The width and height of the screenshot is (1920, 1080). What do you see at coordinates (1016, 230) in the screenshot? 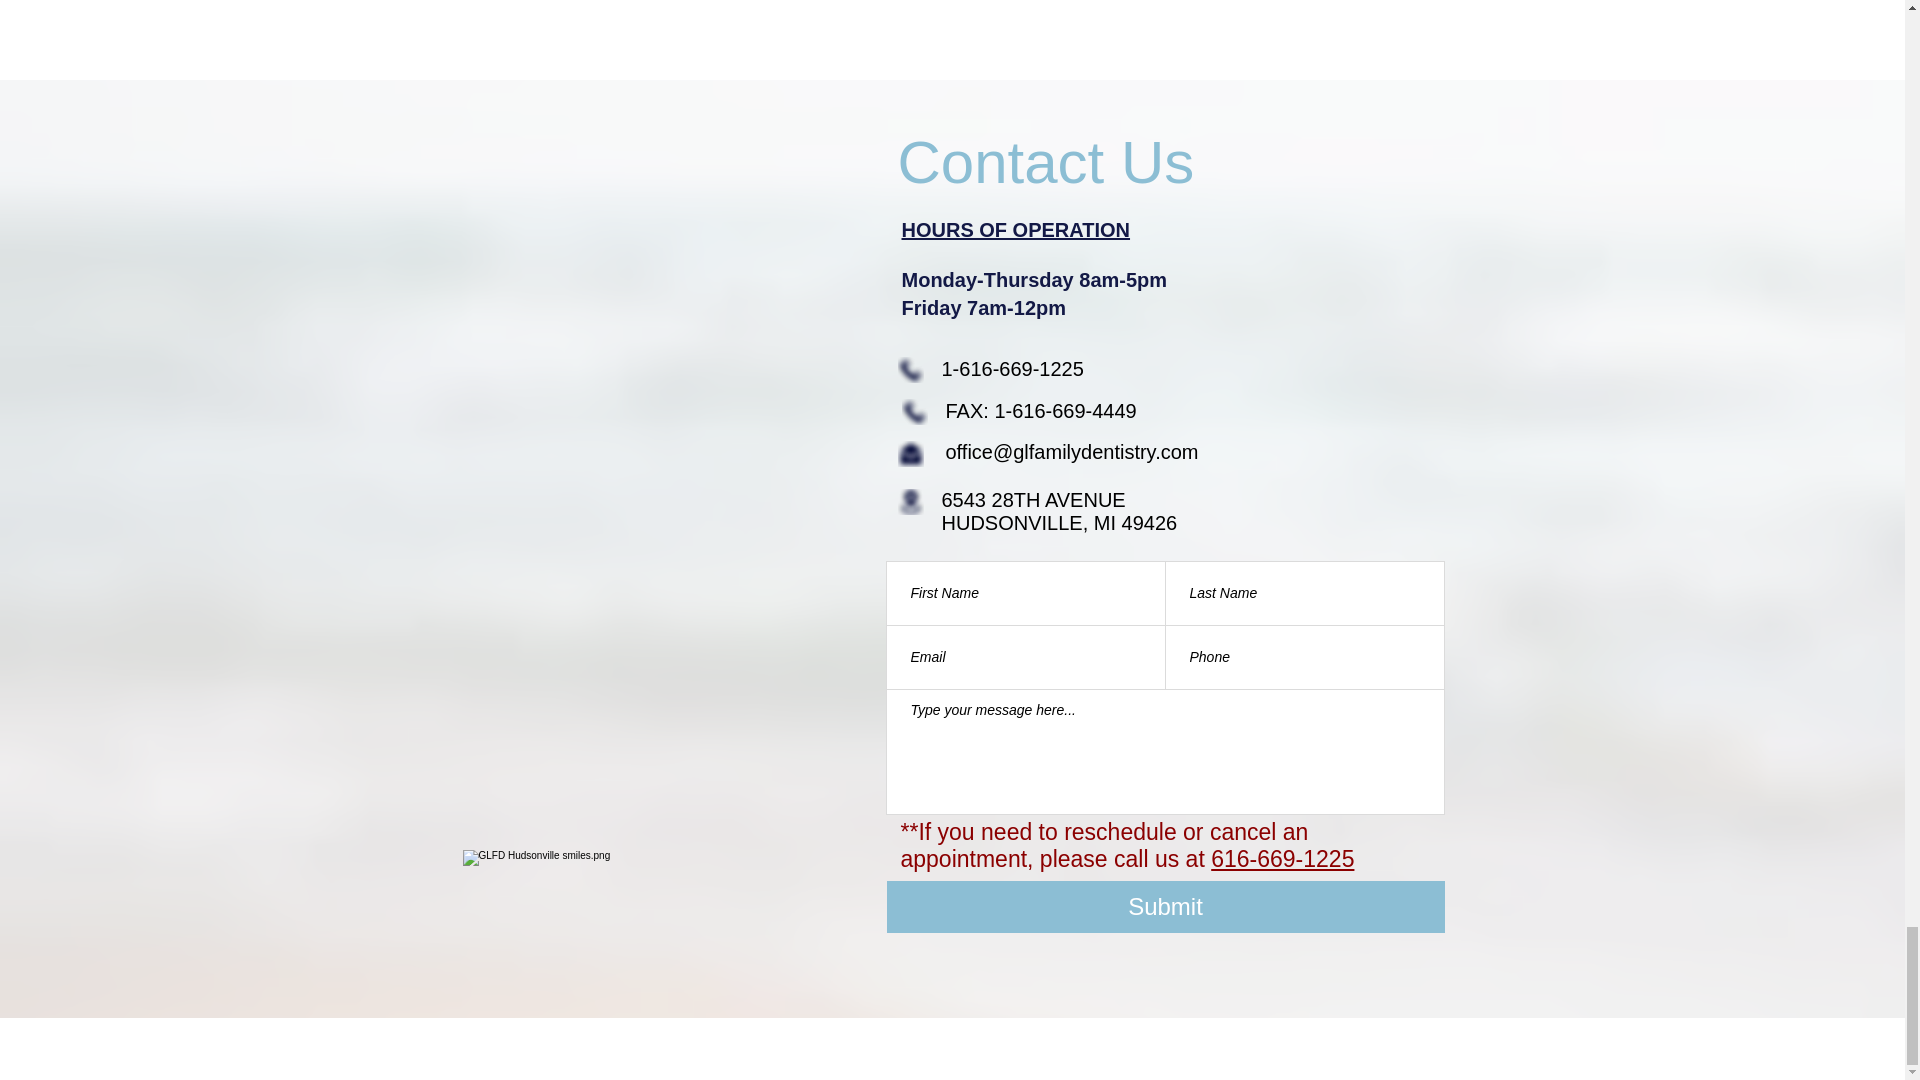
I see `HOURS OF OPERATION` at bounding box center [1016, 230].